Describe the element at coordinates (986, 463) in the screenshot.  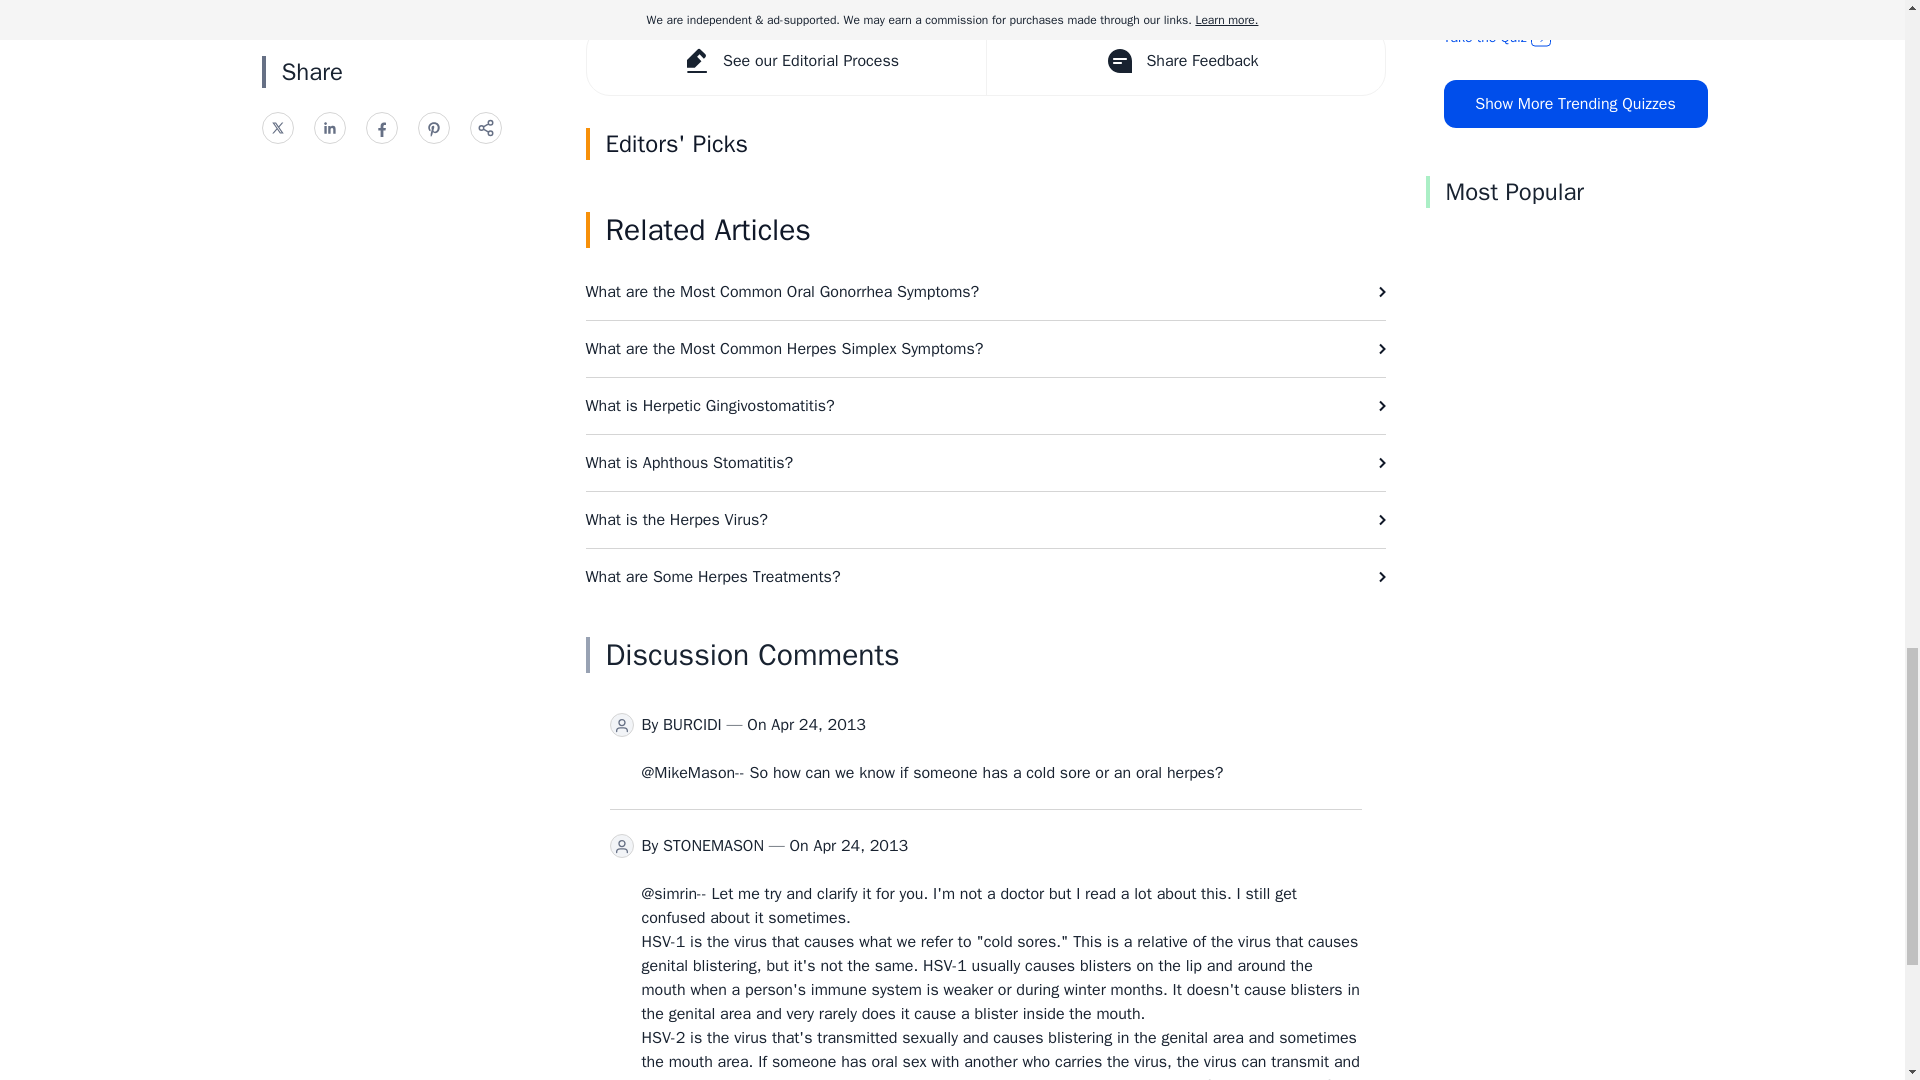
I see `What is Aphthous Stomatitis?` at that location.